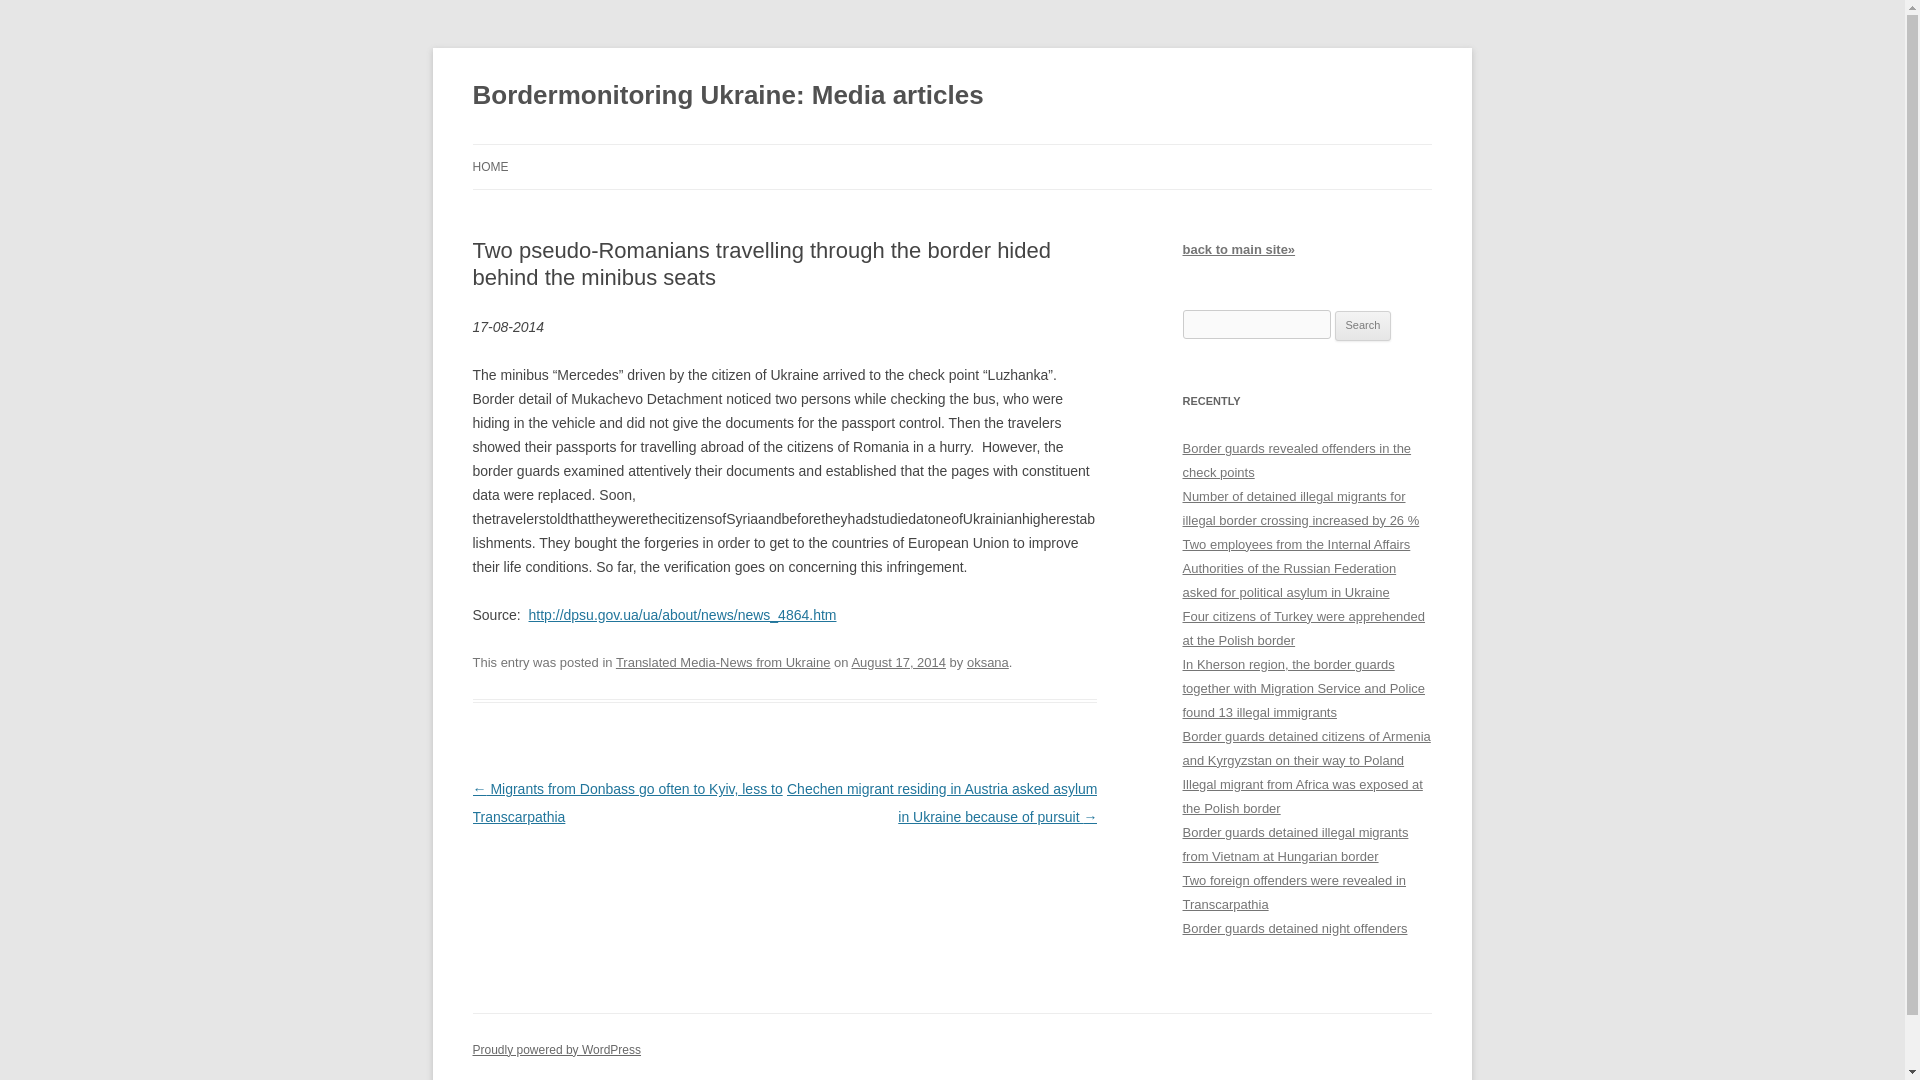 The image size is (1920, 1080). What do you see at coordinates (988, 662) in the screenshot?
I see `View all posts by oksana` at bounding box center [988, 662].